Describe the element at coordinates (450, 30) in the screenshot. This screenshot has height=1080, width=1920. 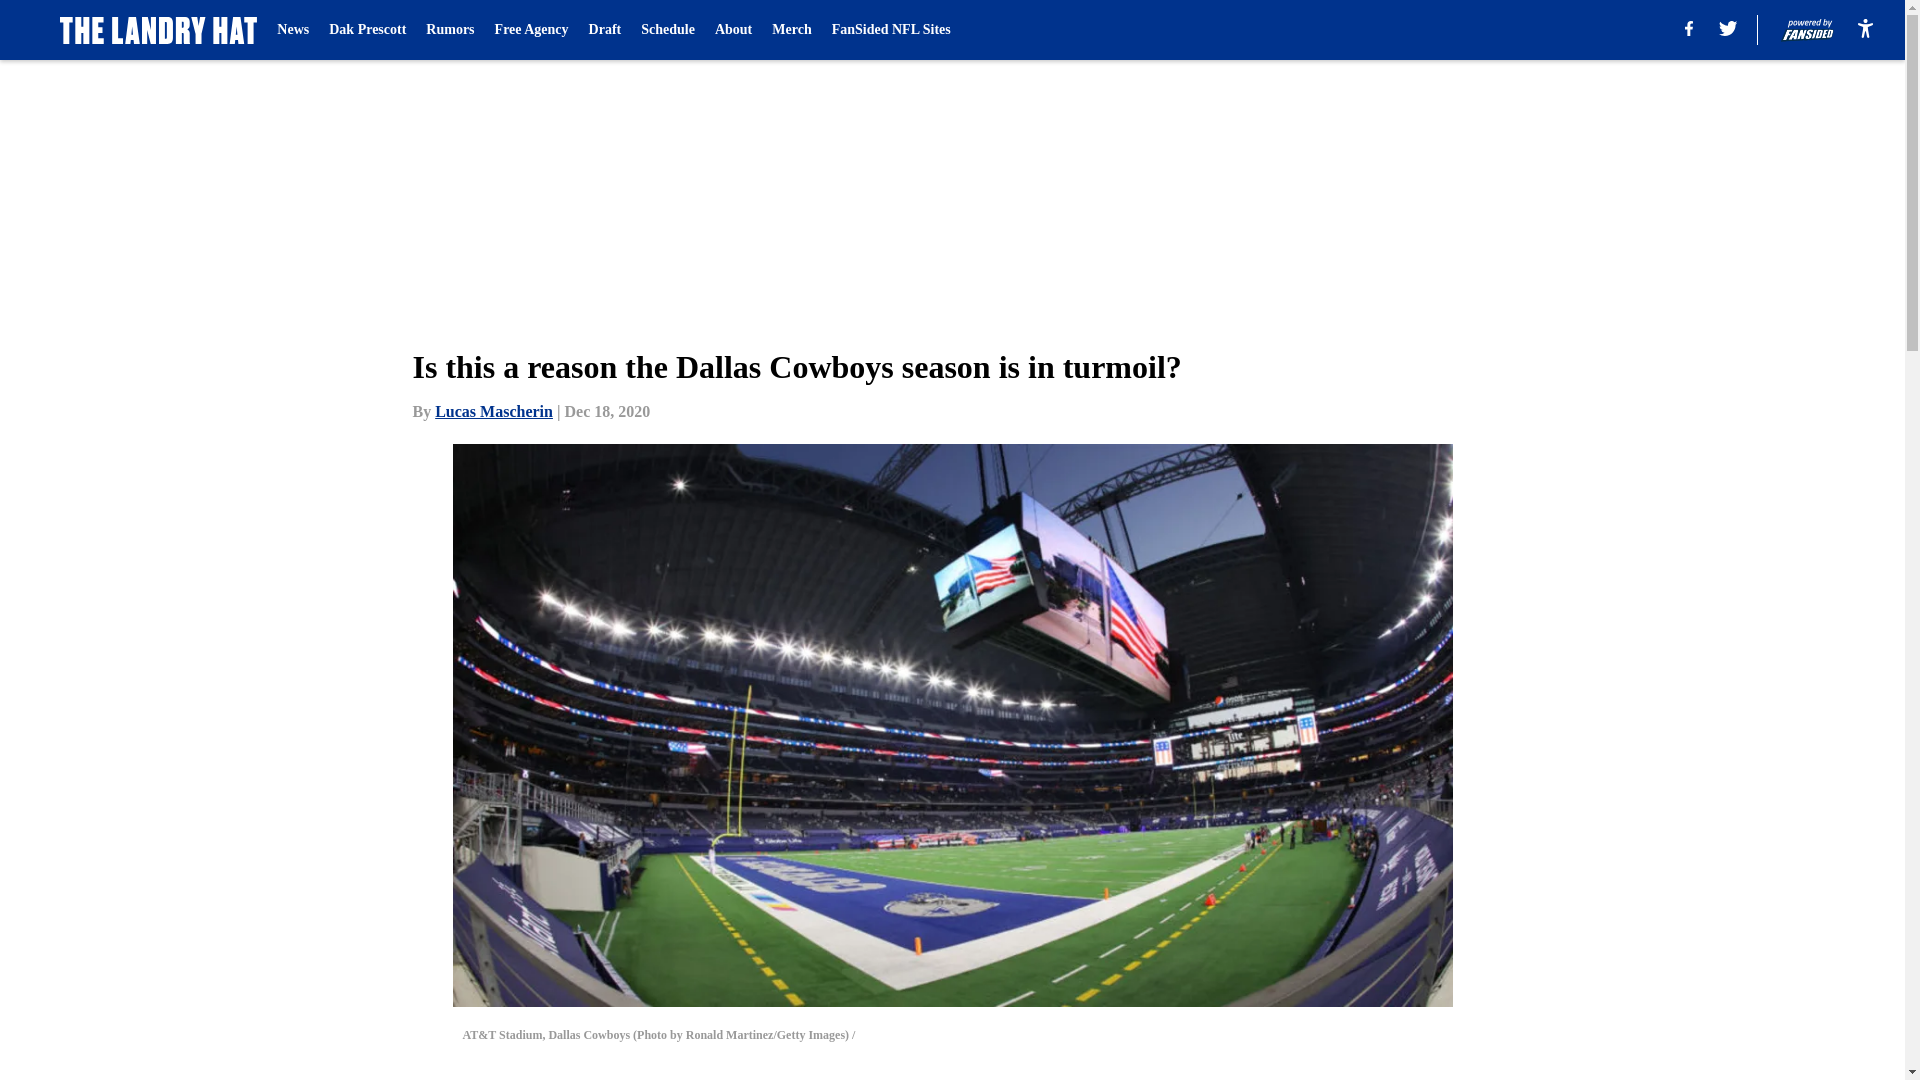
I see `Rumors` at that location.